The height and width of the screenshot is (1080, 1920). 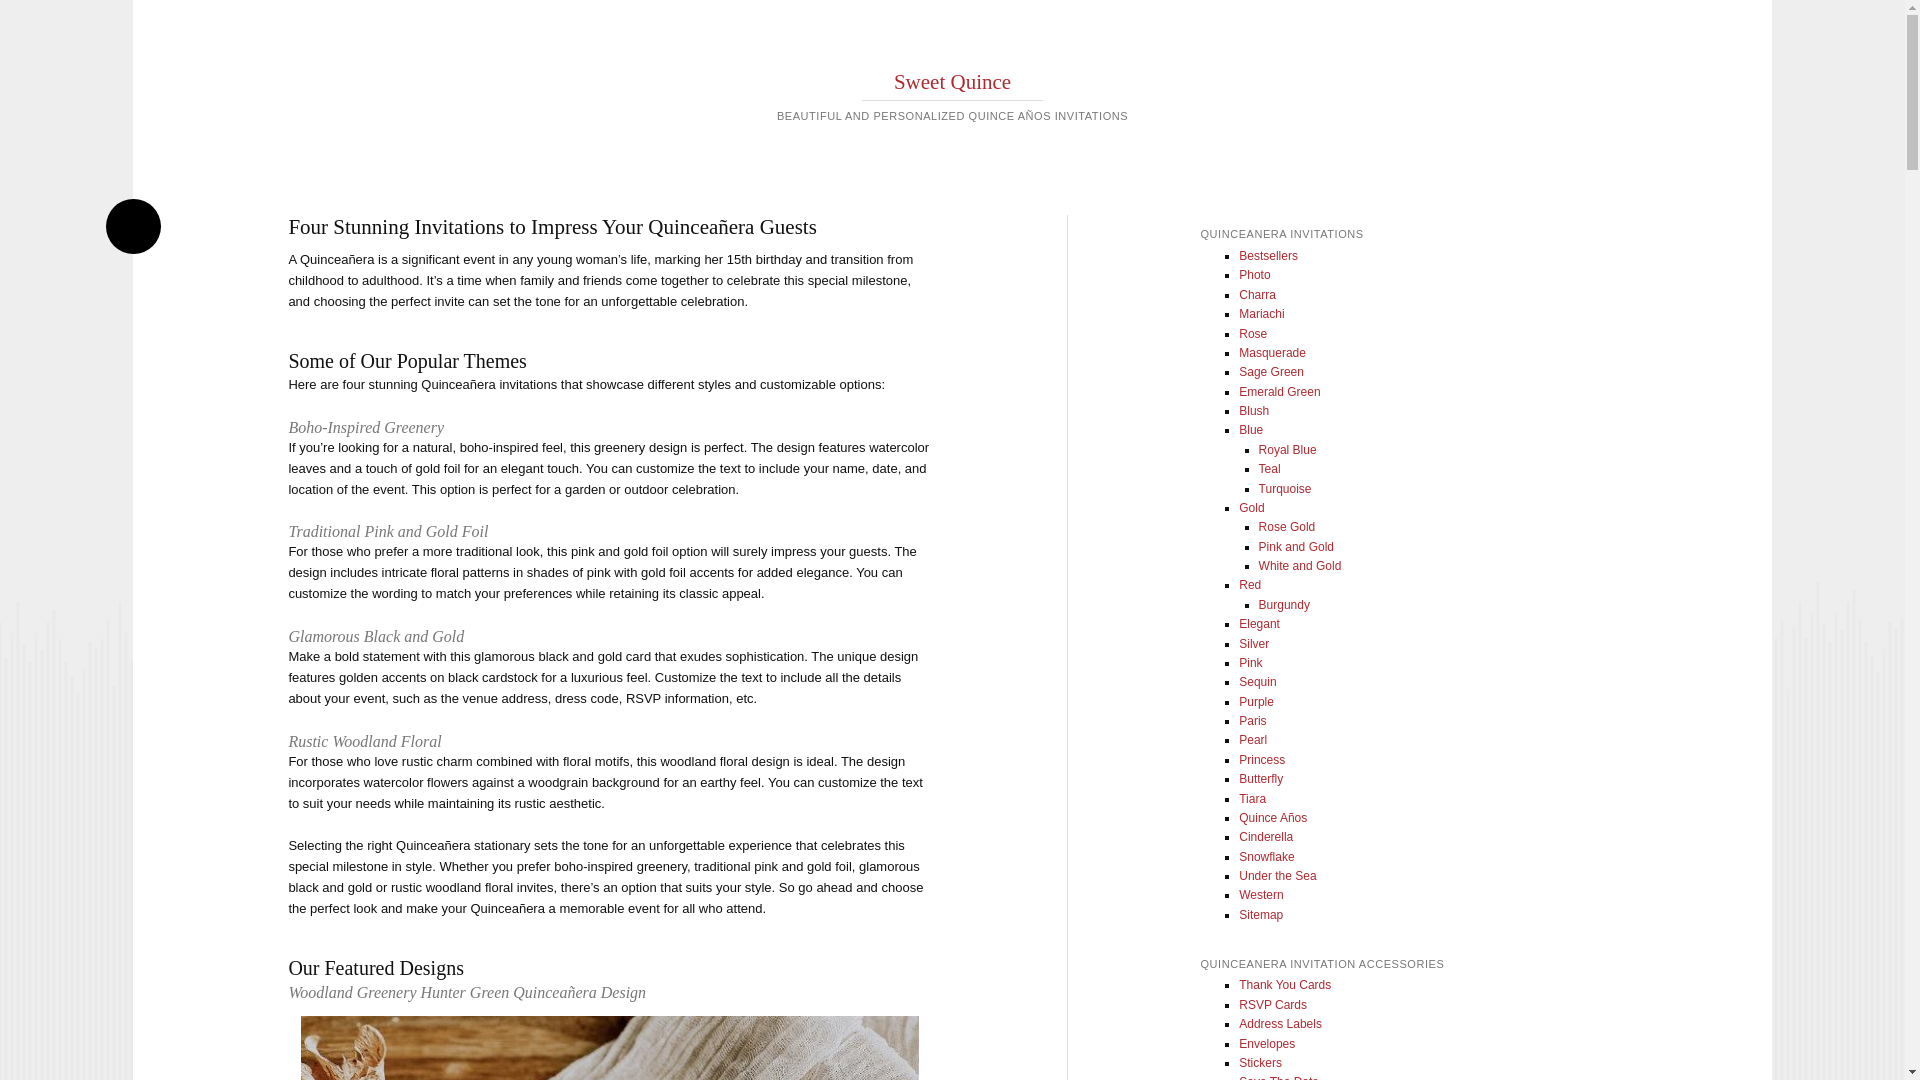 I want to click on Masquerade, so click(x=1272, y=352).